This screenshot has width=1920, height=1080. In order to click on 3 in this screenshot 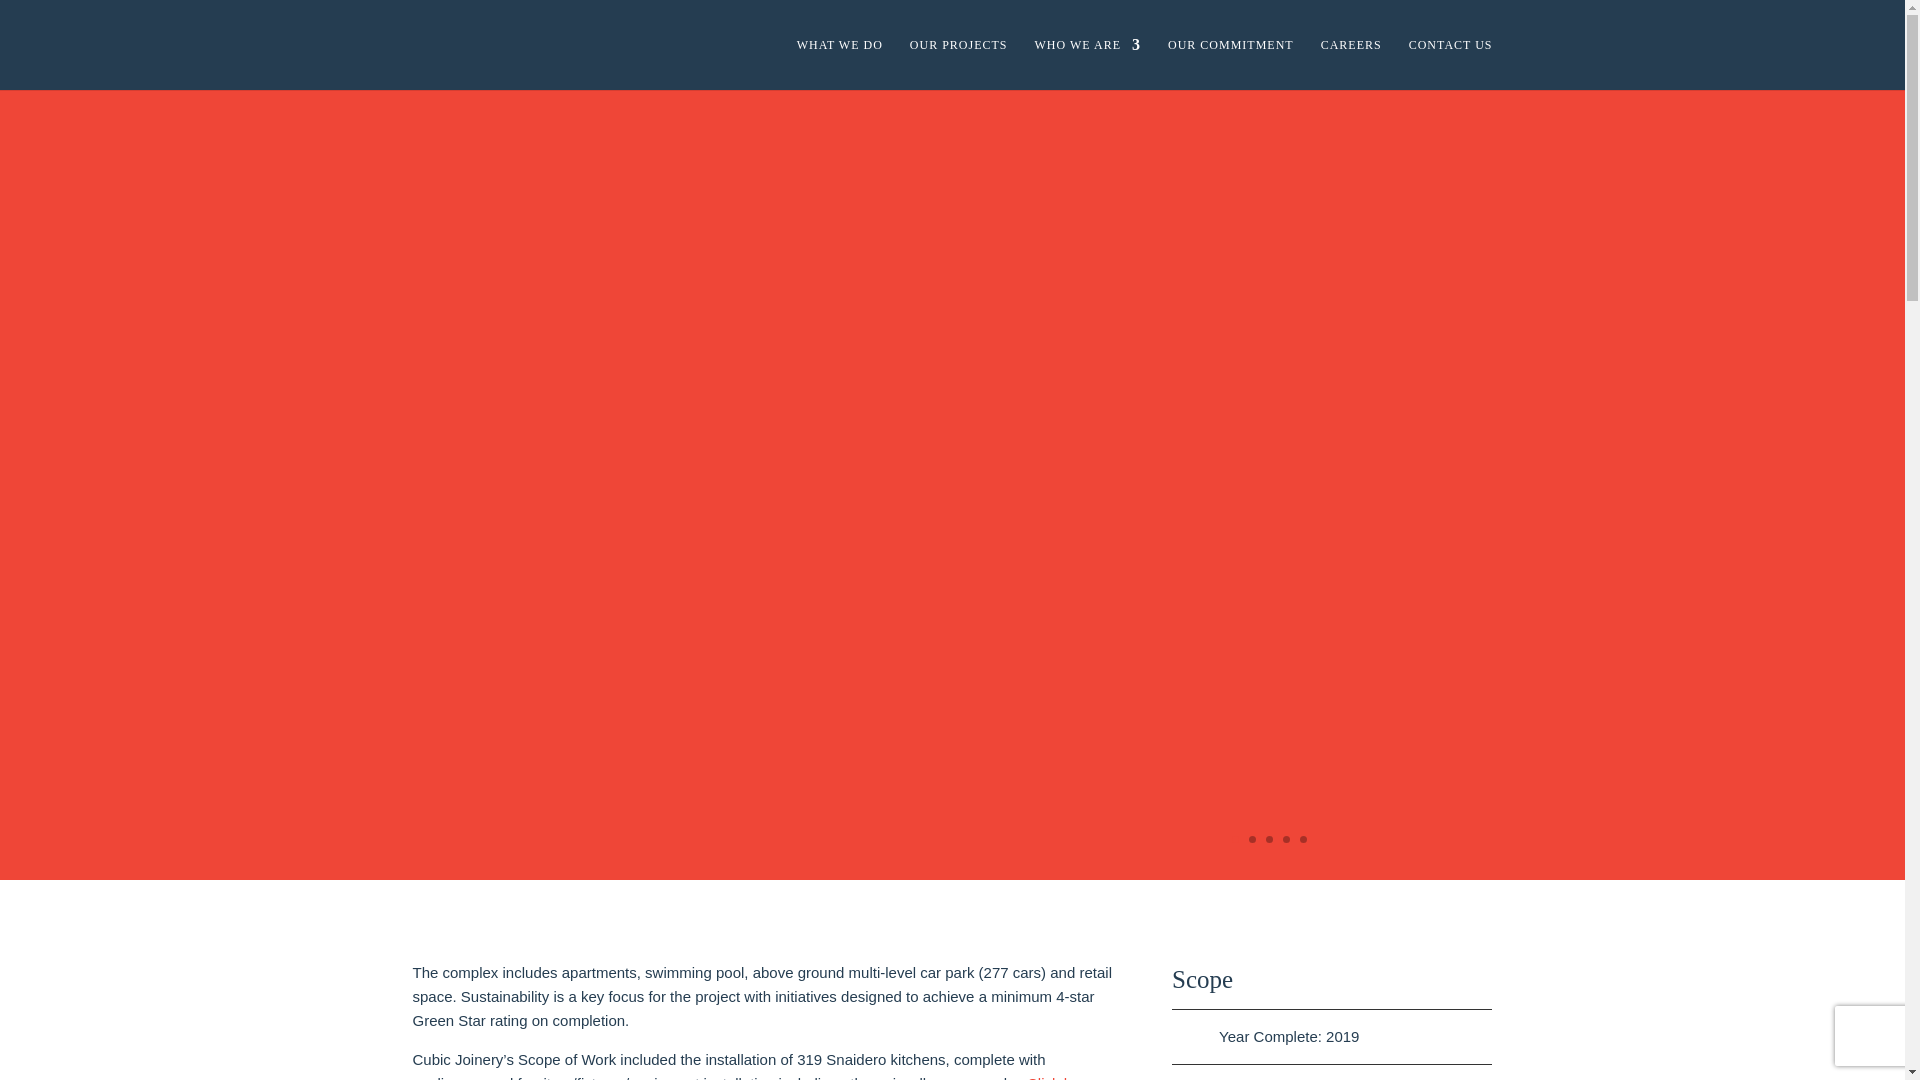, I will do `click(1268, 839)`.